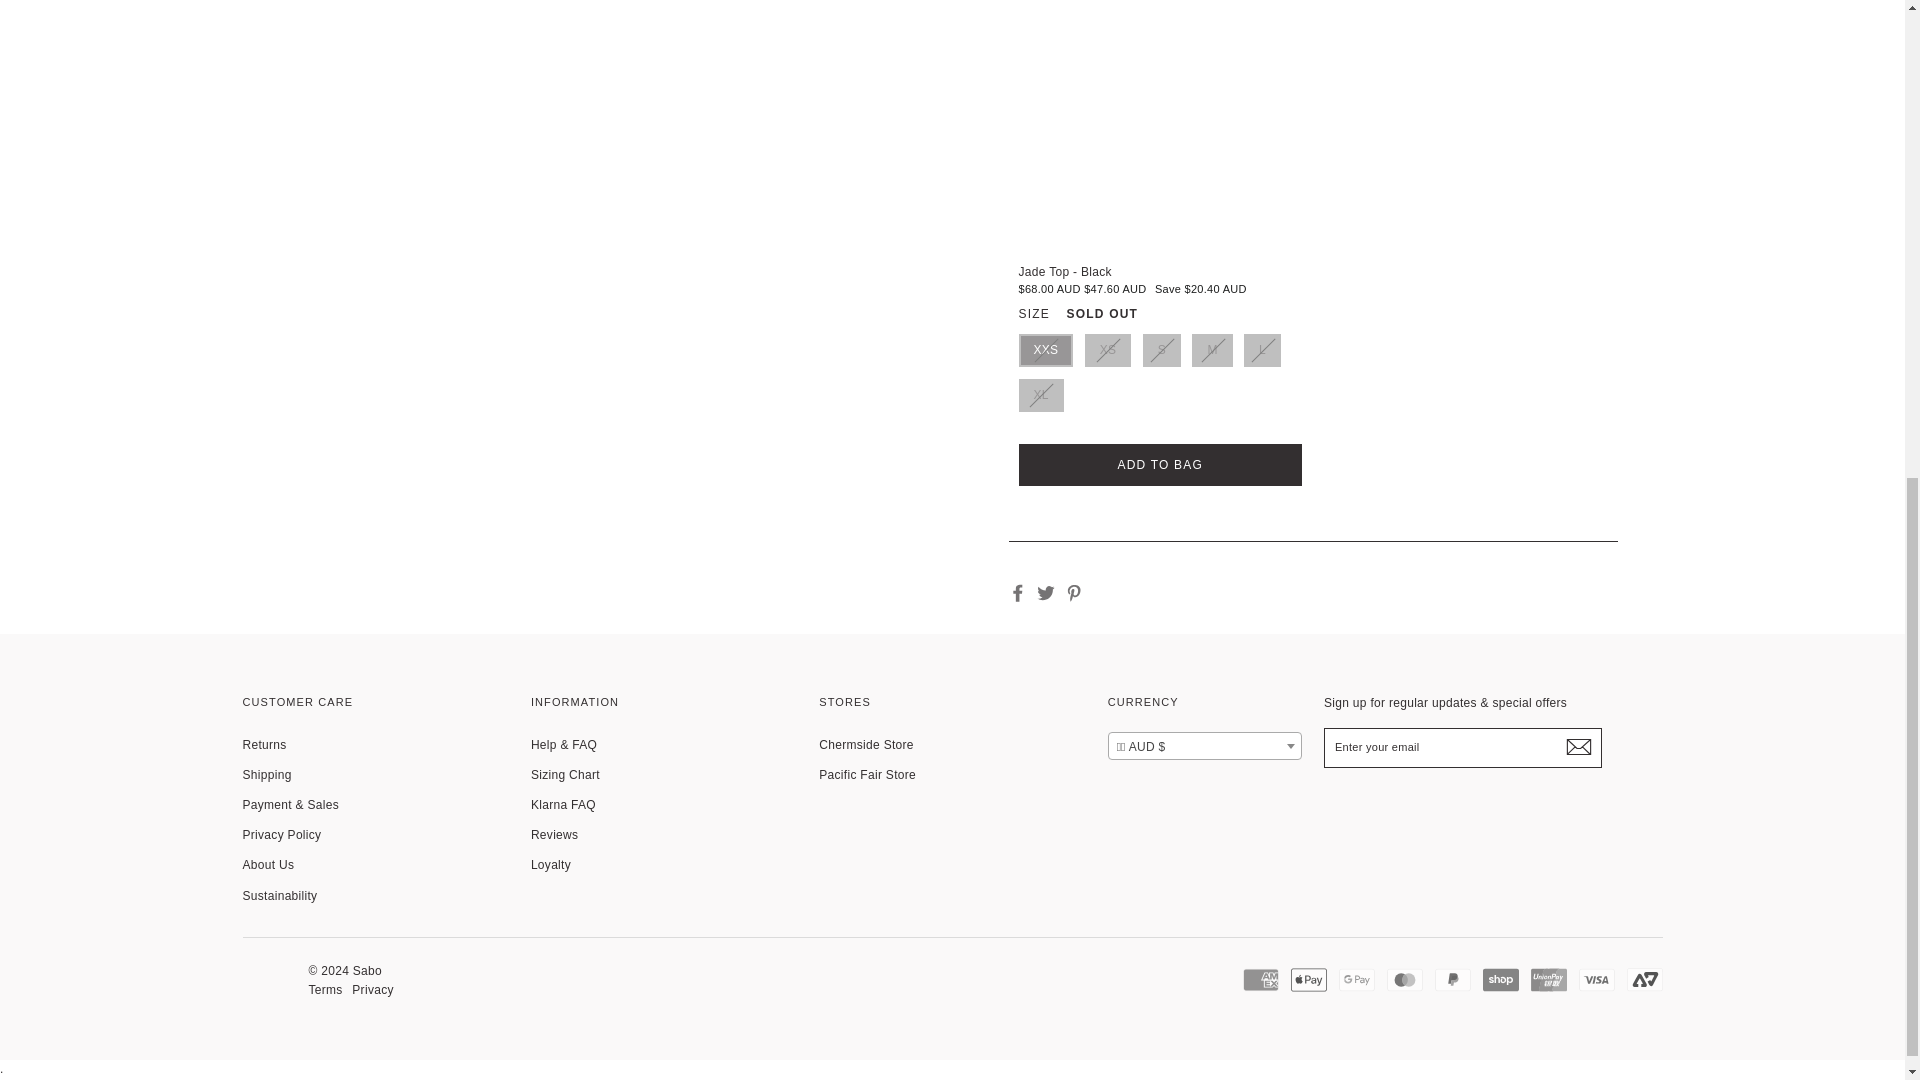 The width and height of the screenshot is (1920, 1080). What do you see at coordinates (1356, 980) in the screenshot?
I see `Google Pay` at bounding box center [1356, 980].